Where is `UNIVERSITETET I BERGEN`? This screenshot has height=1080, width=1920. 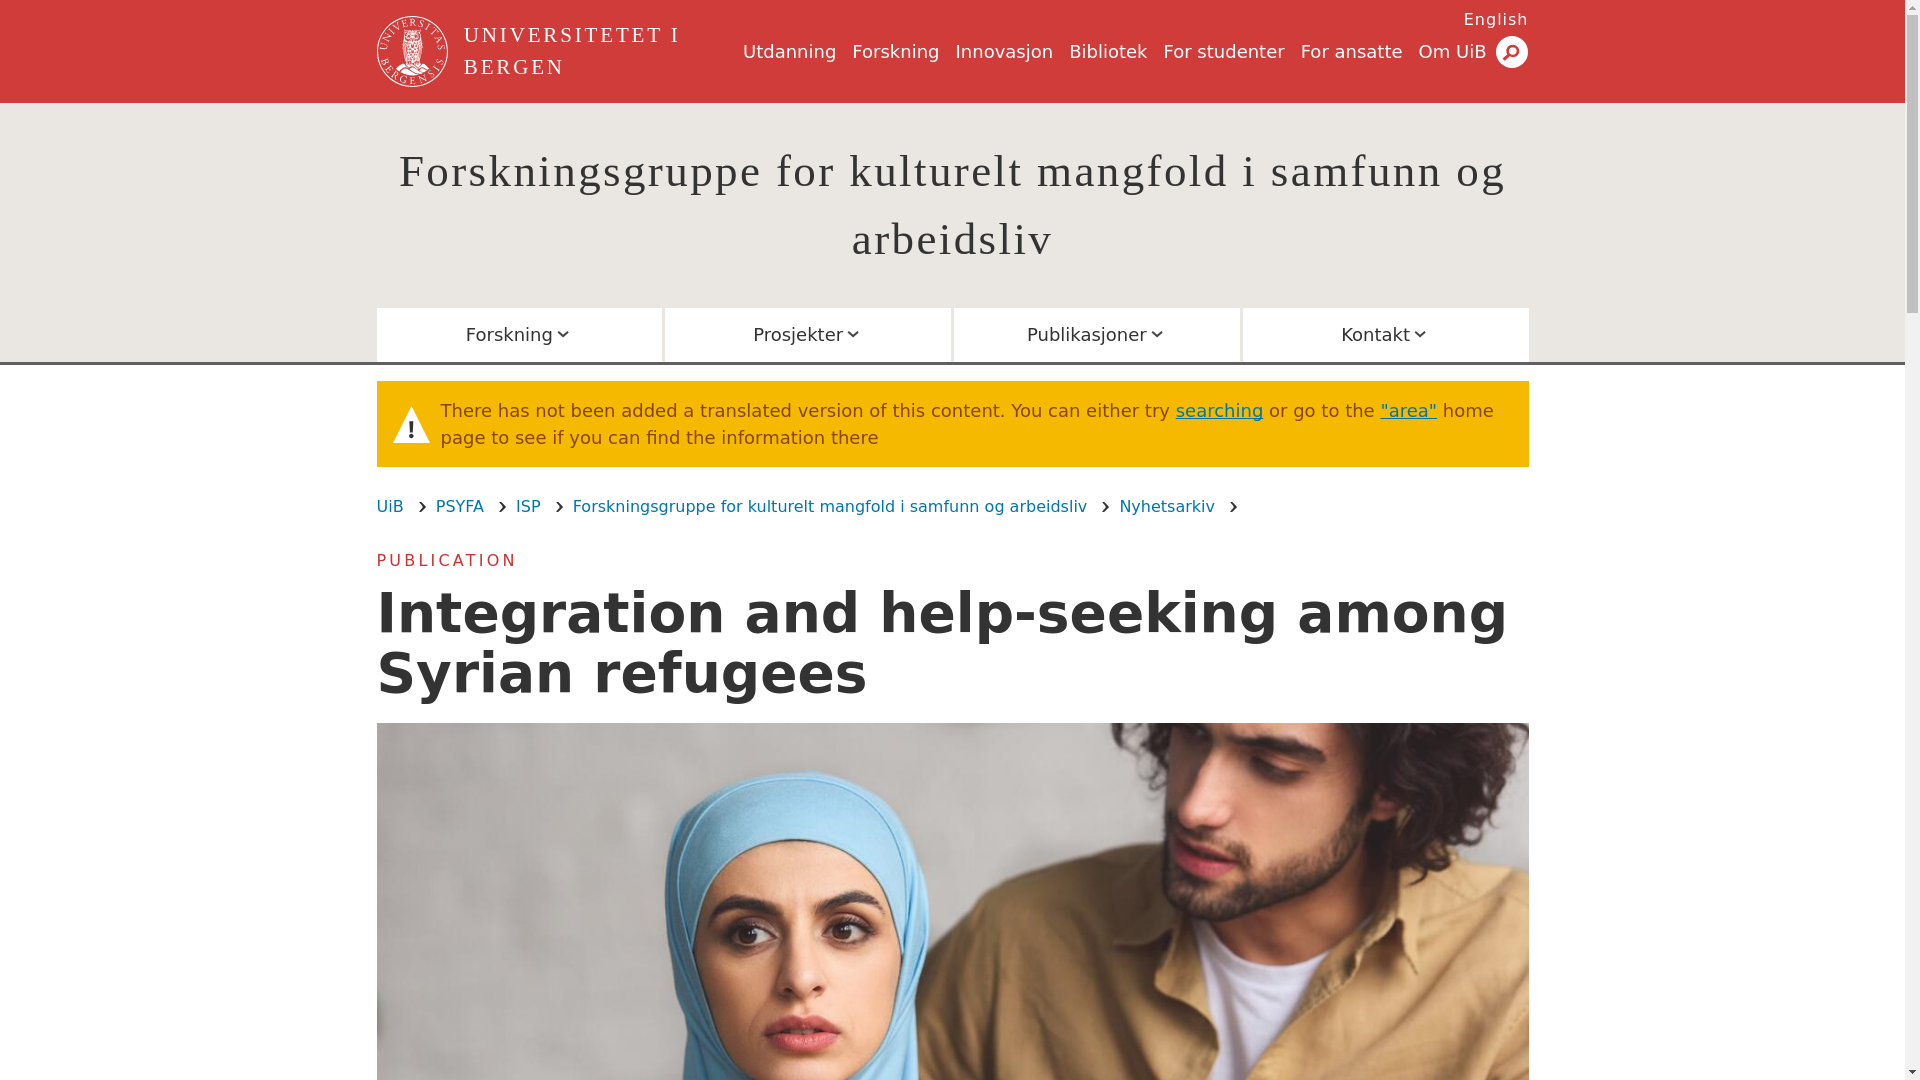
UNIVERSITETET I BERGEN is located at coordinates (600, 52).